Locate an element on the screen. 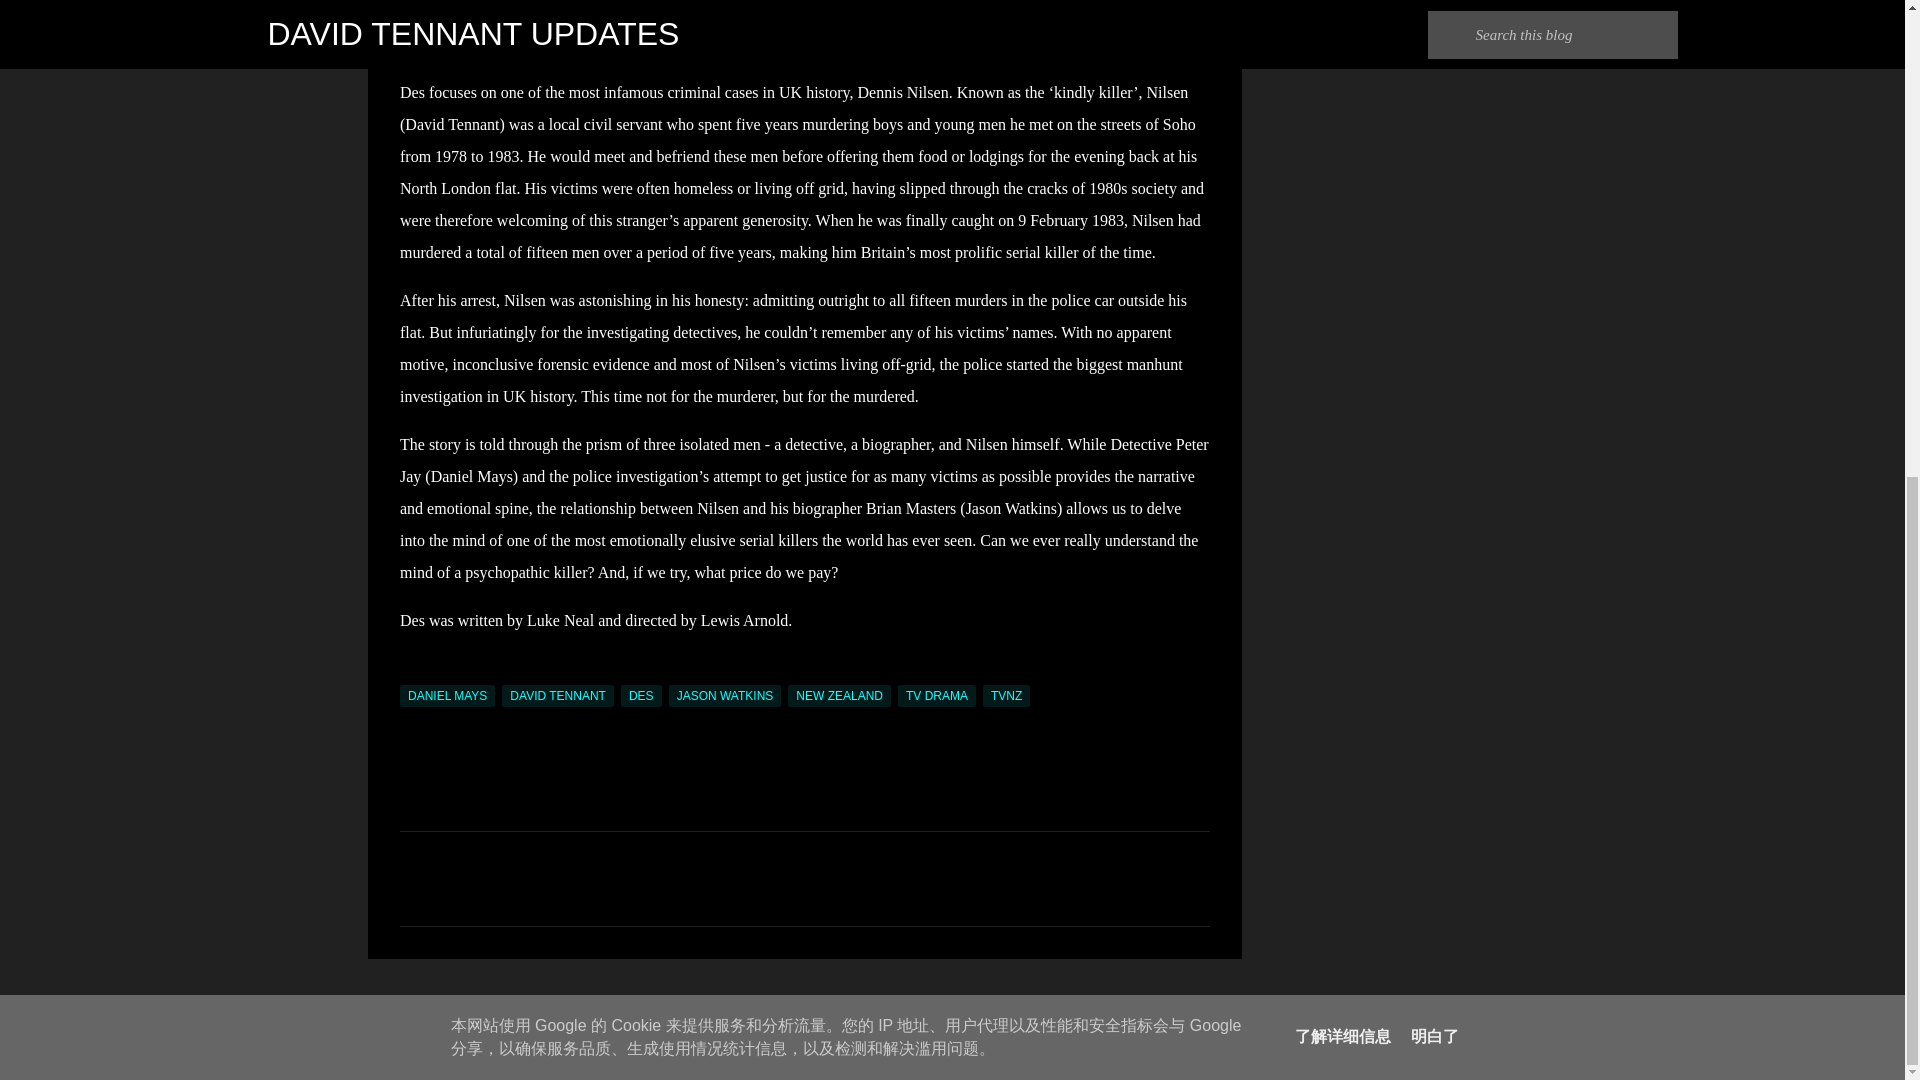  DANIEL MAYS is located at coordinates (447, 696).